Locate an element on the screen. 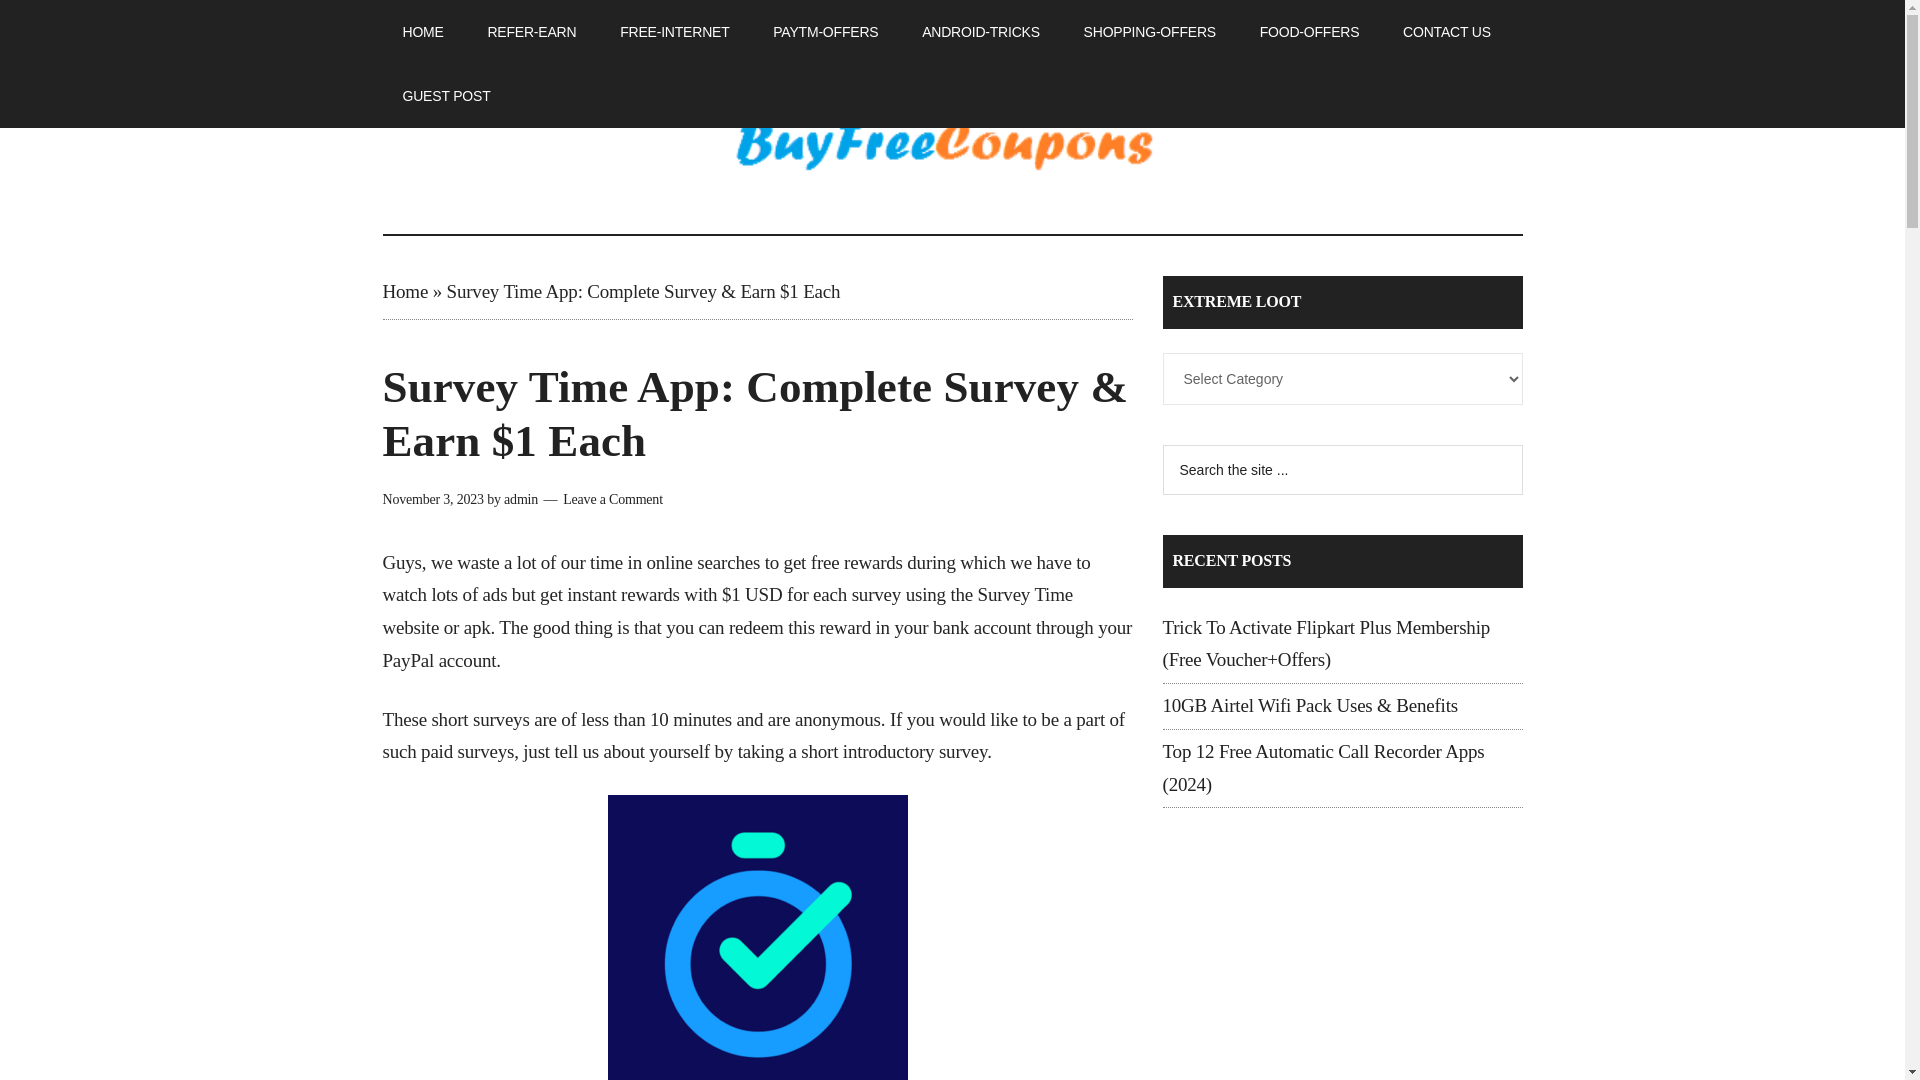 The height and width of the screenshot is (1080, 1920). REFER-EARN is located at coordinates (530, 32).